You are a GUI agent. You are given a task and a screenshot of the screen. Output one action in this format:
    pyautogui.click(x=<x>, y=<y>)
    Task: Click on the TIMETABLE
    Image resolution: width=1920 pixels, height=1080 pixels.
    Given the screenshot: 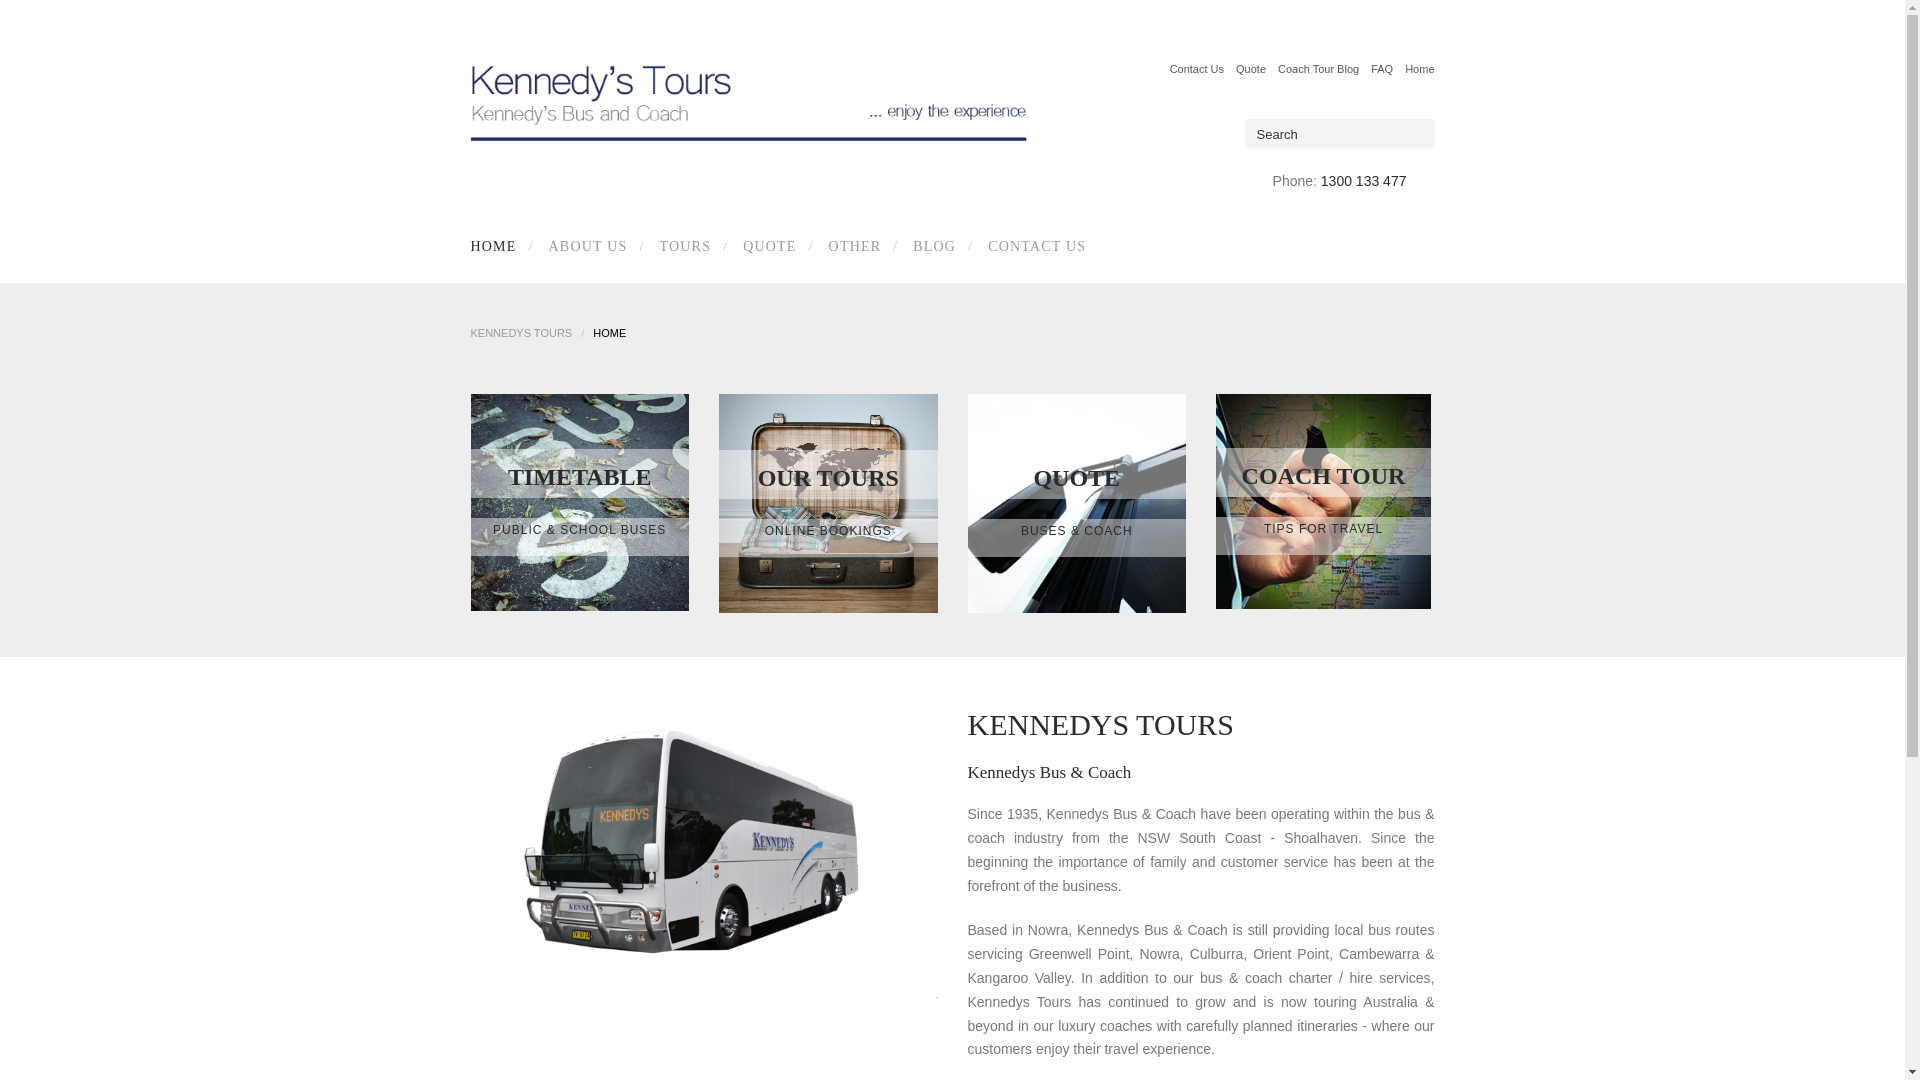 What is the action you would take?
    pyautogui.click(x=580, y=477)
    